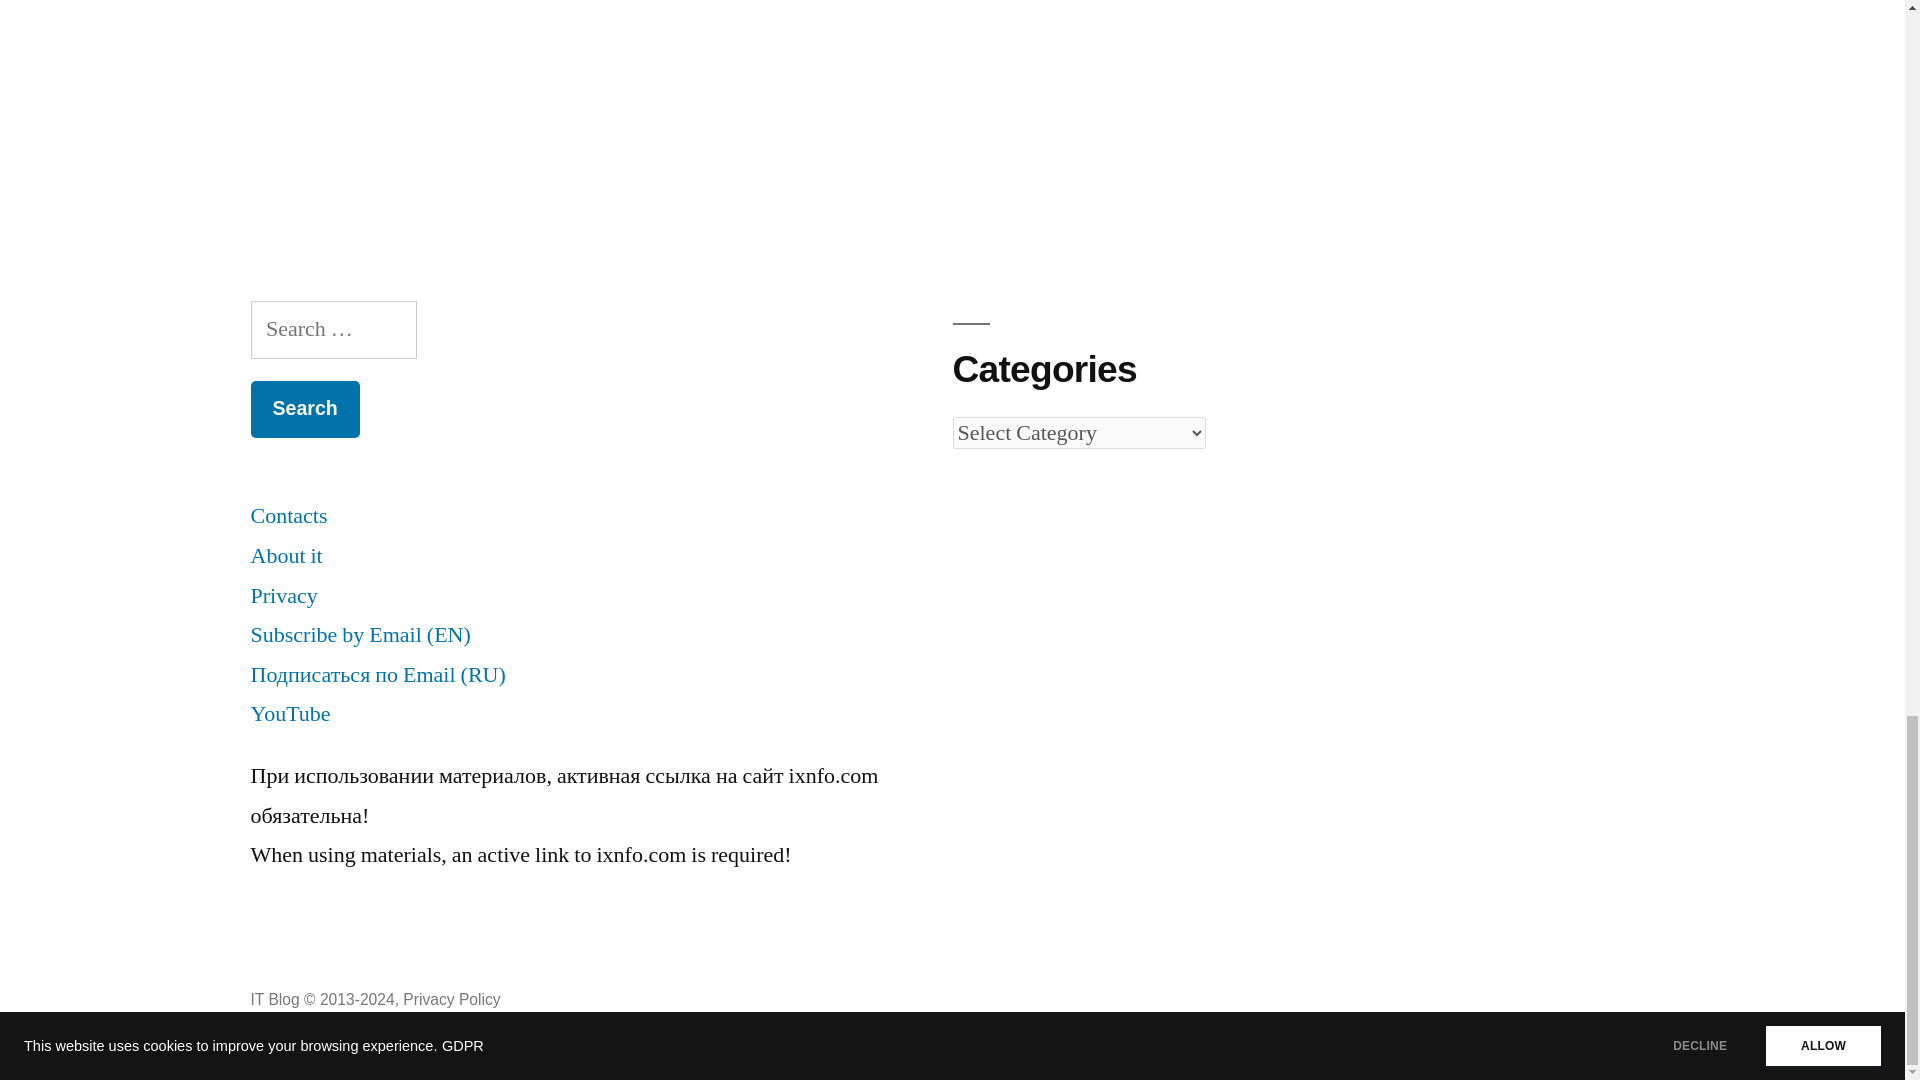 This screenshot has height=1080, width=1920. Describe the element at coordinates (282, 596) in the screenshot. I see `Privacy` at that location.